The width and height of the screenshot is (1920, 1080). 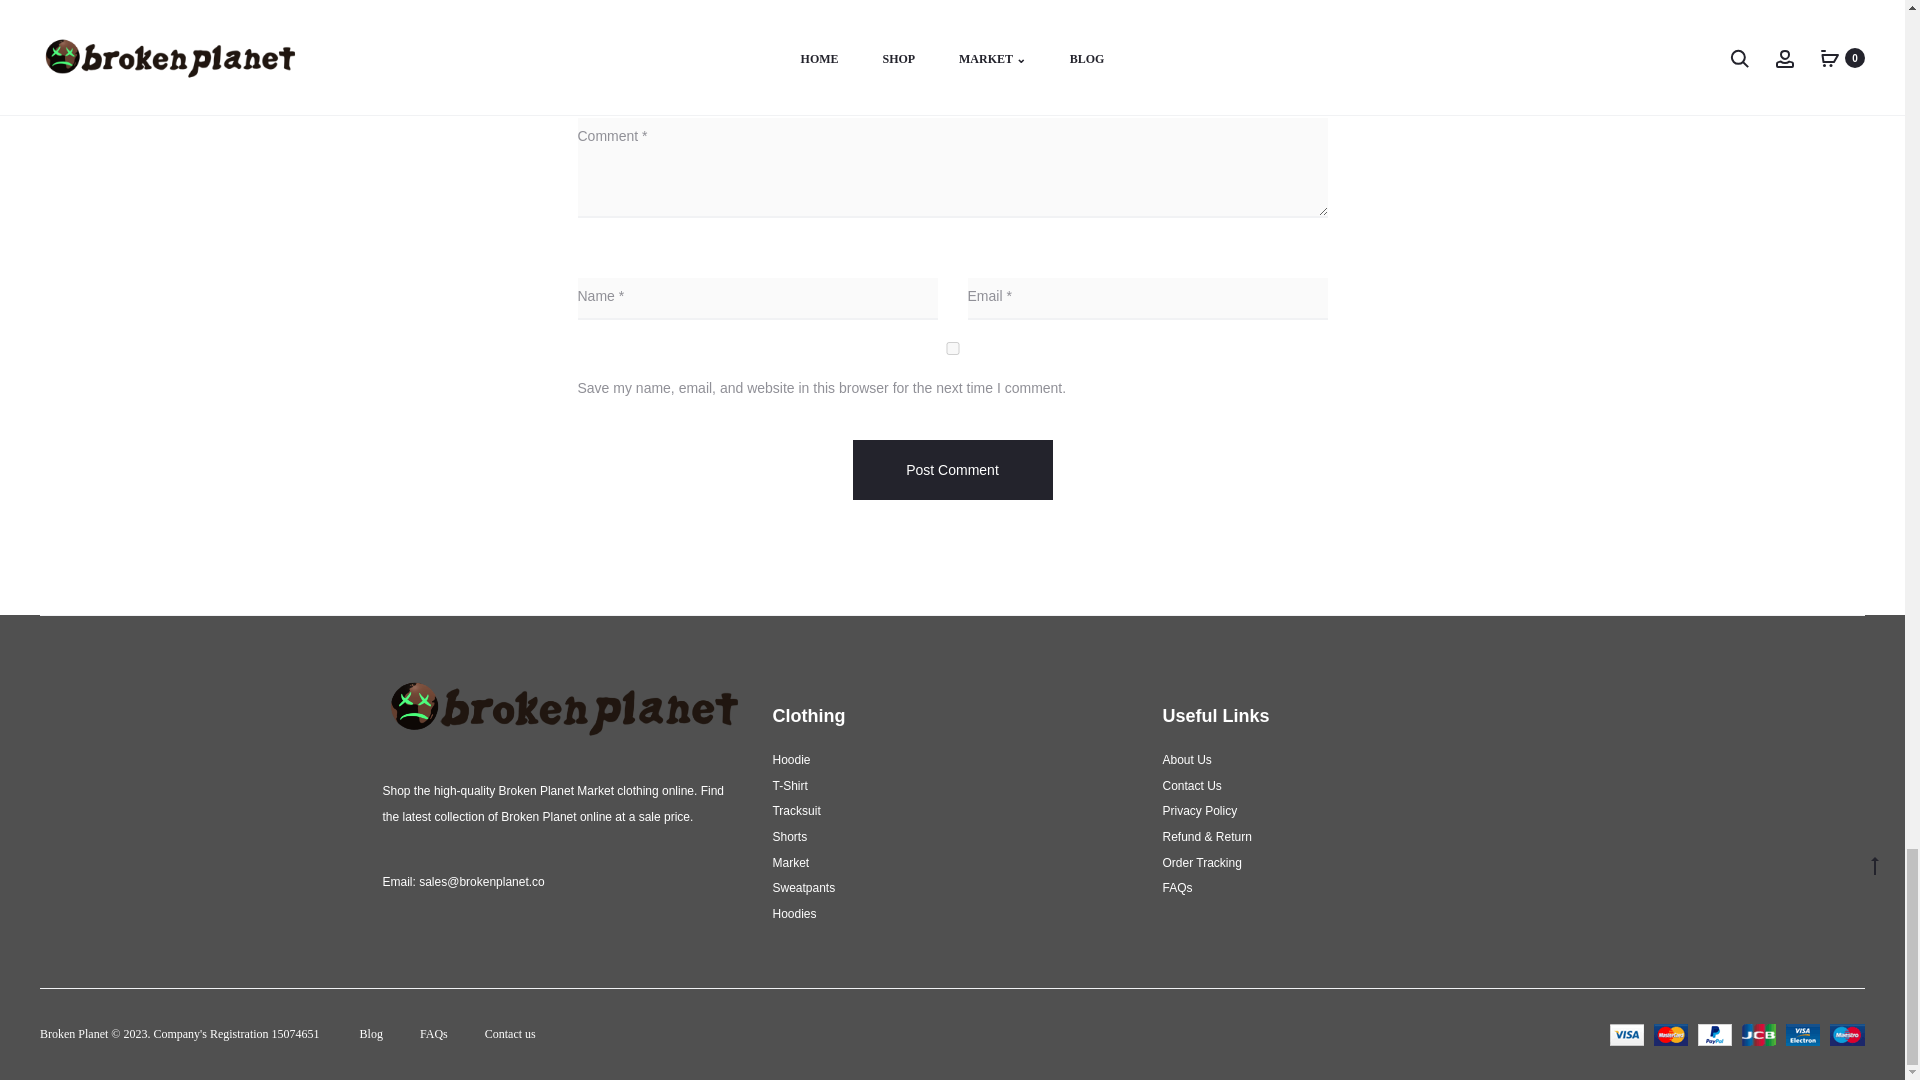 I want to click on T-Shirt, so click(x=788, y=785).